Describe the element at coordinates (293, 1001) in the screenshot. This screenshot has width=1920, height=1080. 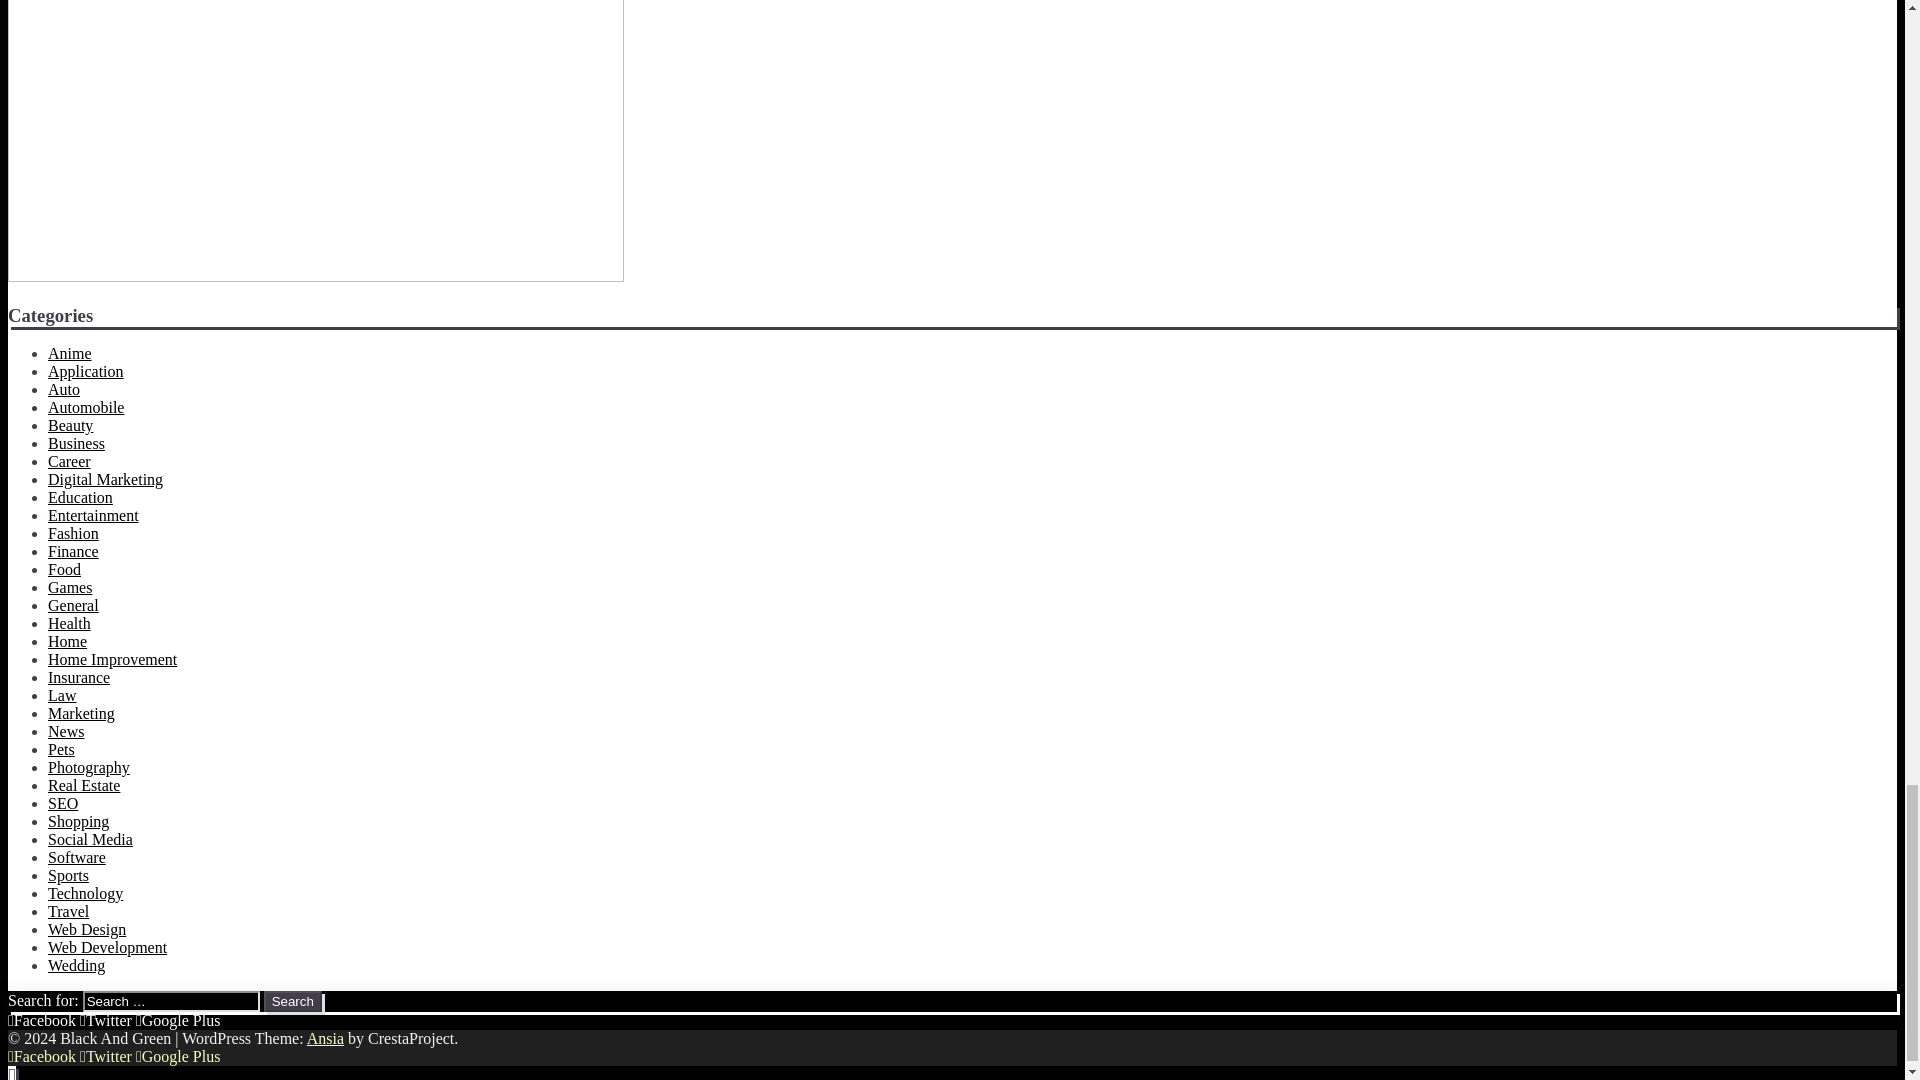
I see `Search` at that location.